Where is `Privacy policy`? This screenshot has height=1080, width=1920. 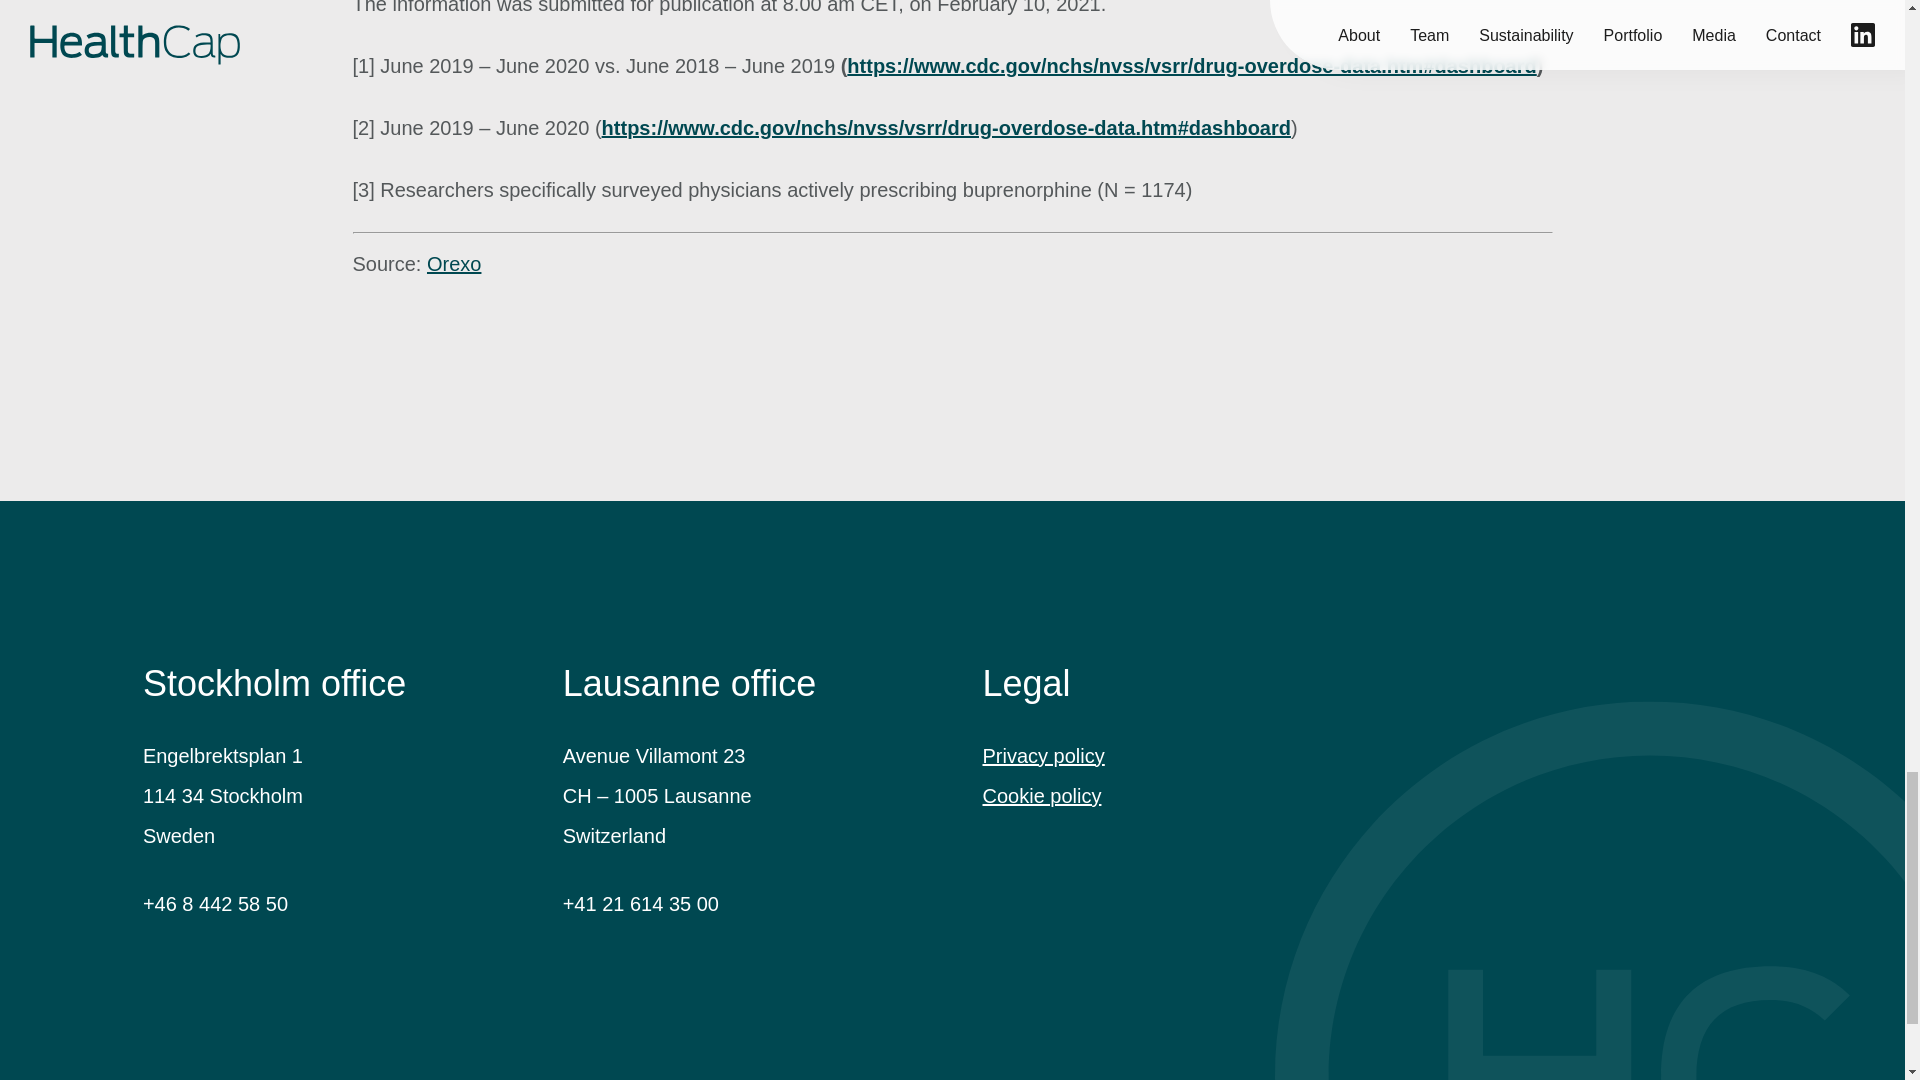
Privacy policy is located at coordinates (1042, 756).